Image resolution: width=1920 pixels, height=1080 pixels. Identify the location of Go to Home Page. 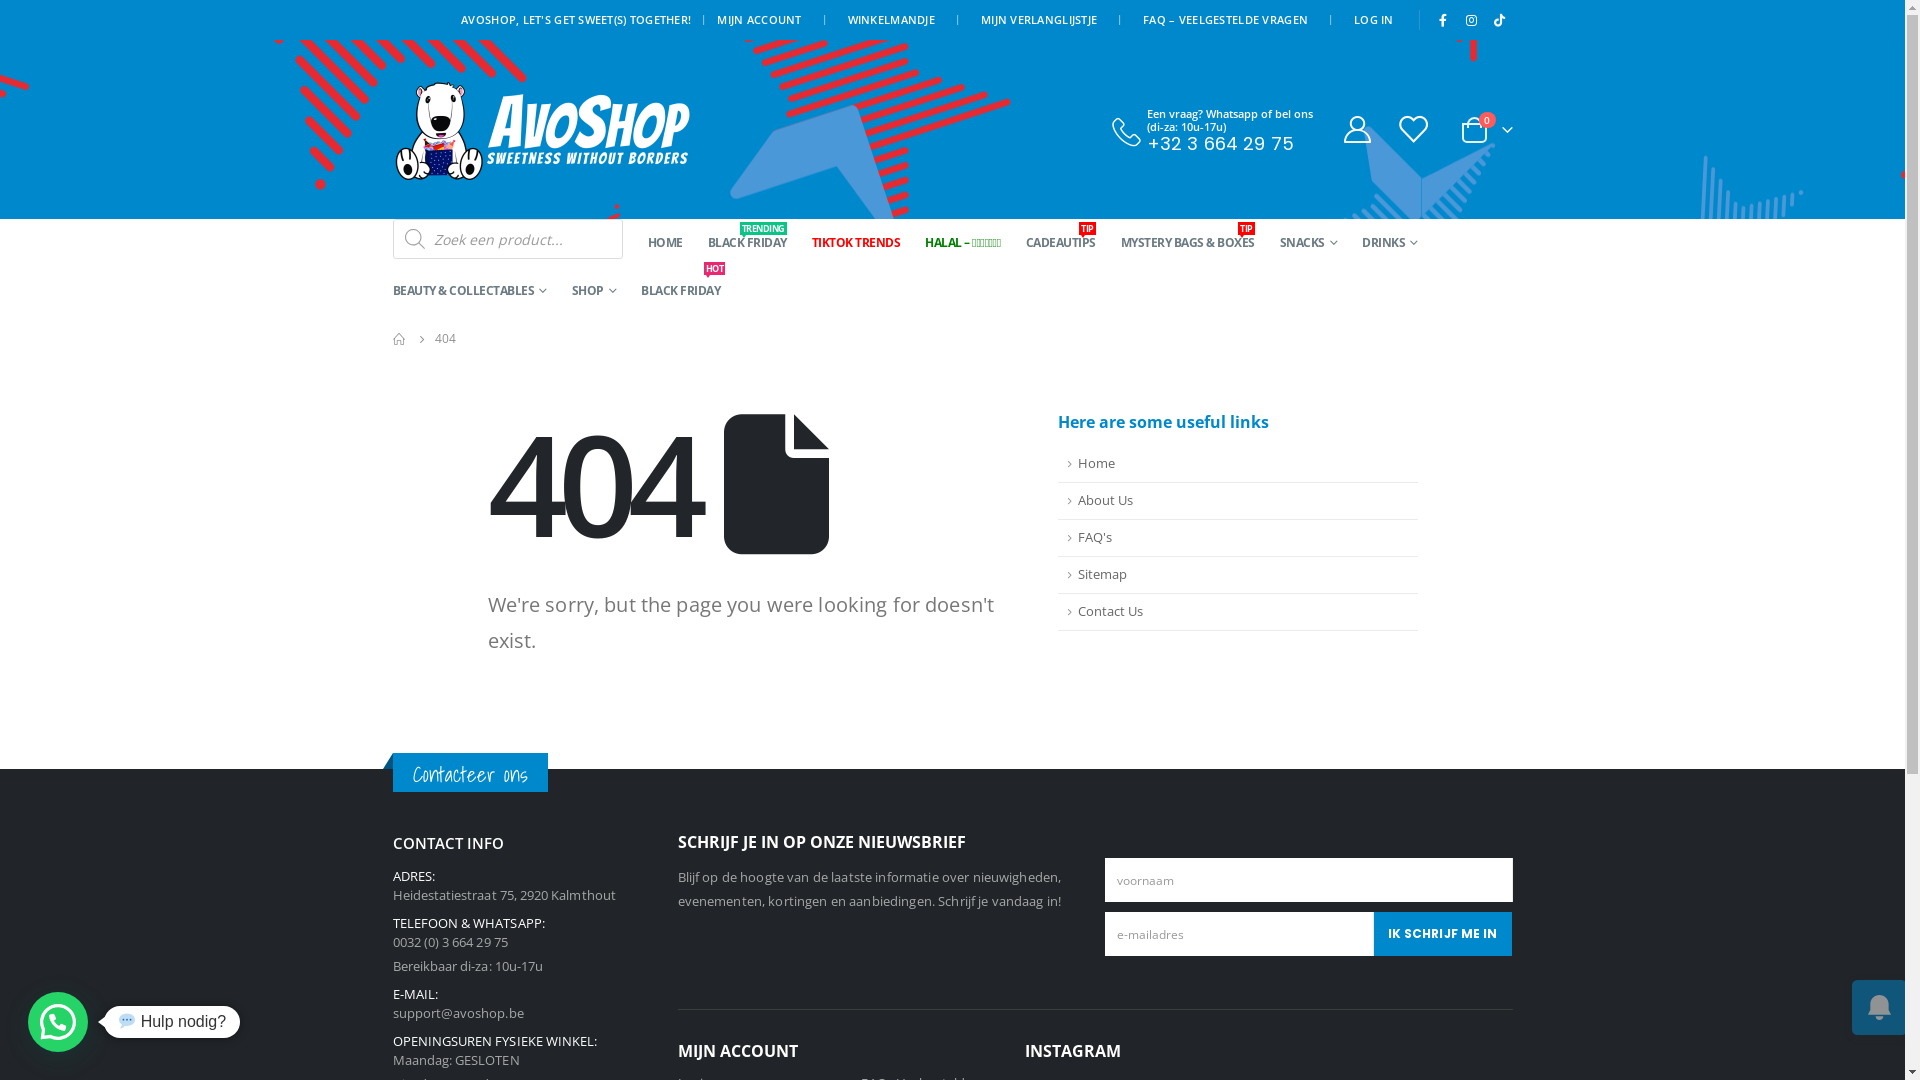
(399, 339).